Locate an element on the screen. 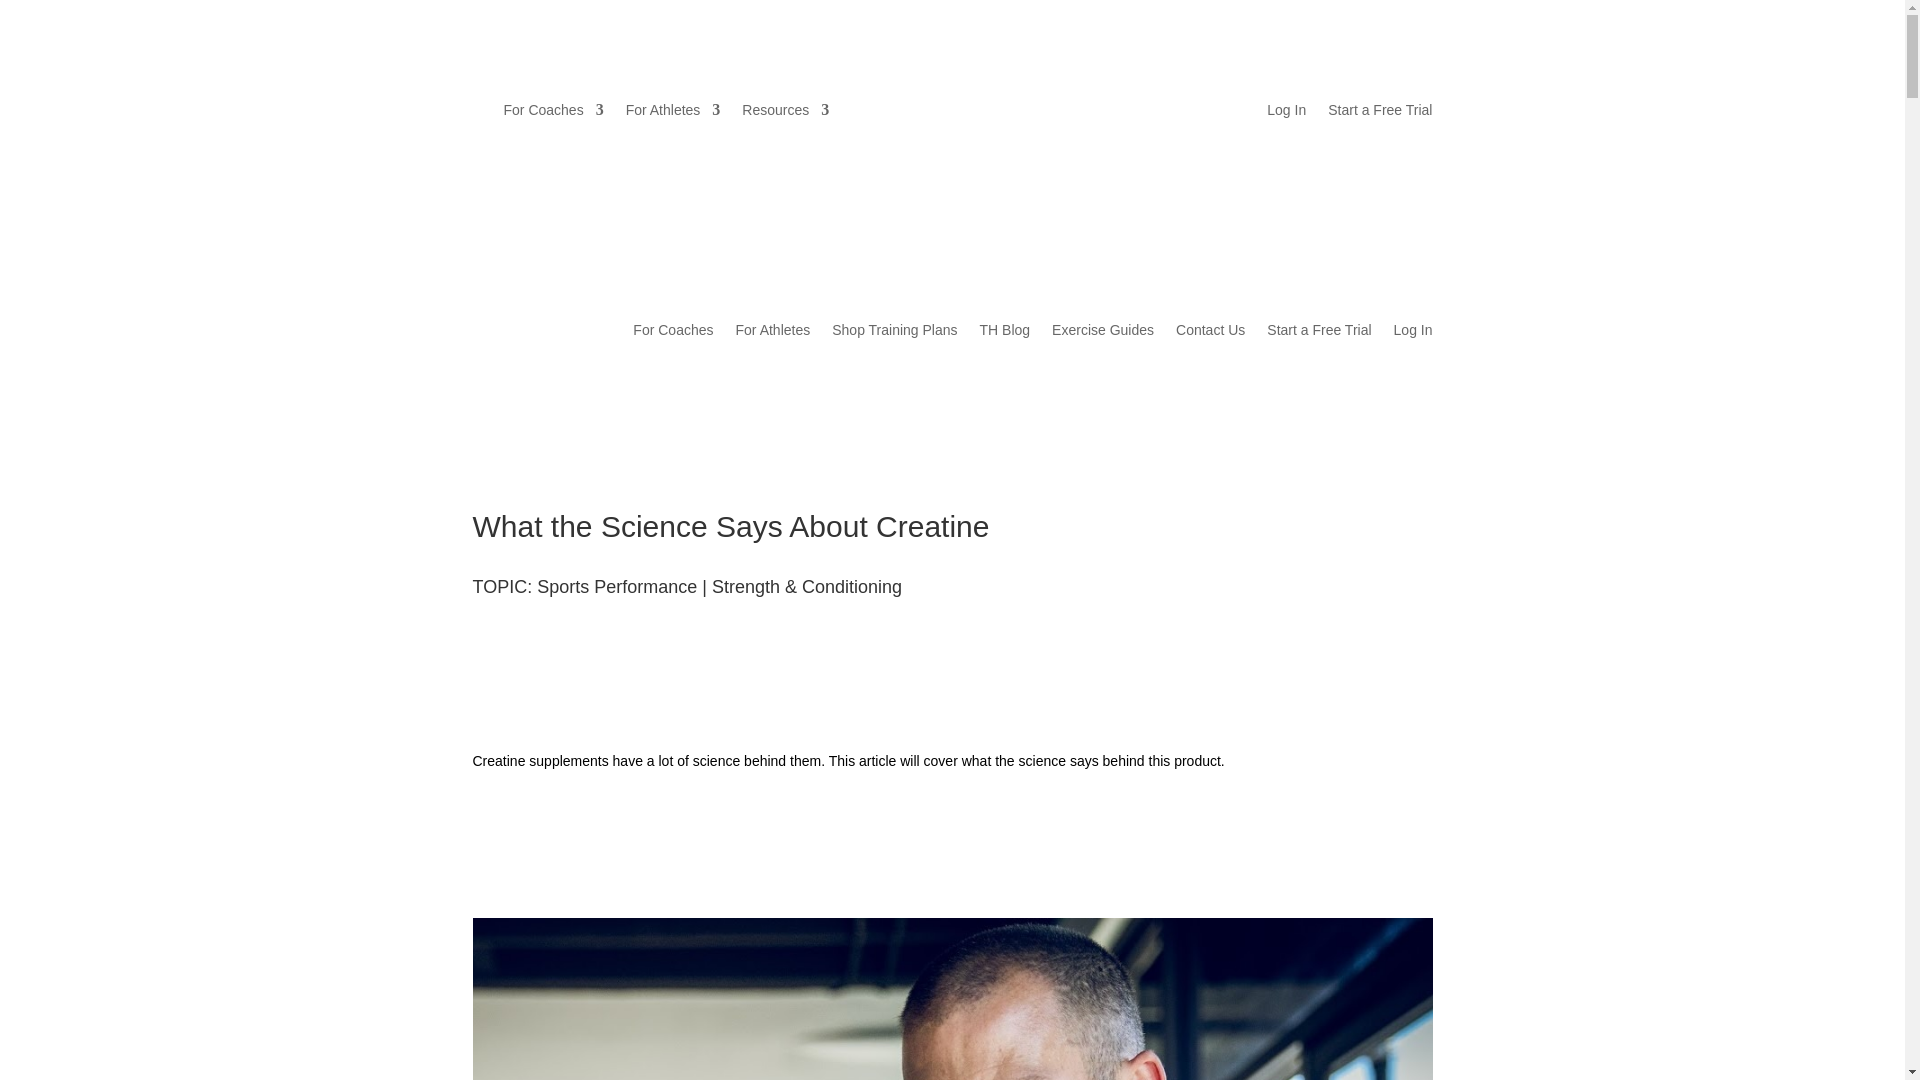 Image resolution: width=1920 pixels, height=1080 pixels. For Athletes is located at coordinates (772, 330).